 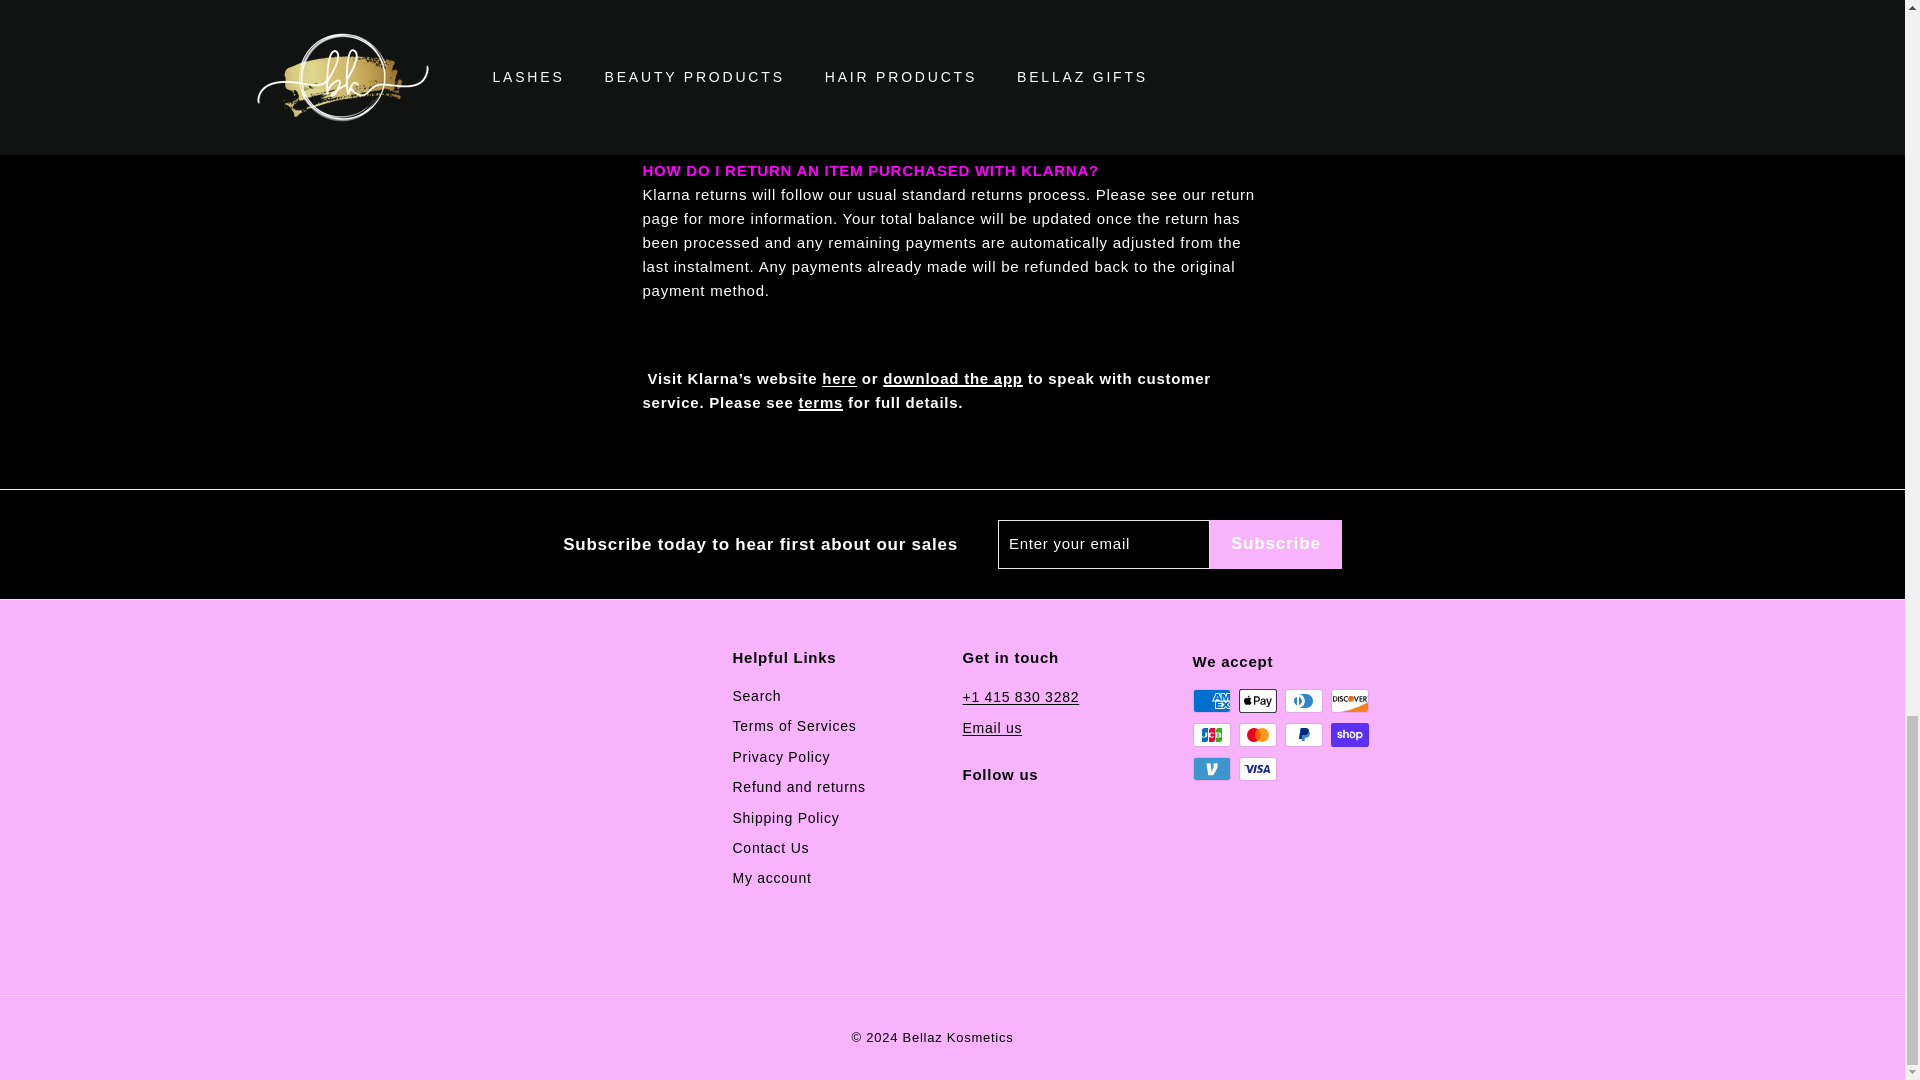 What do you see at coordinates (794, 725) in the screenshot?
I see `Terms of Services` at bounding box center [794, 725].